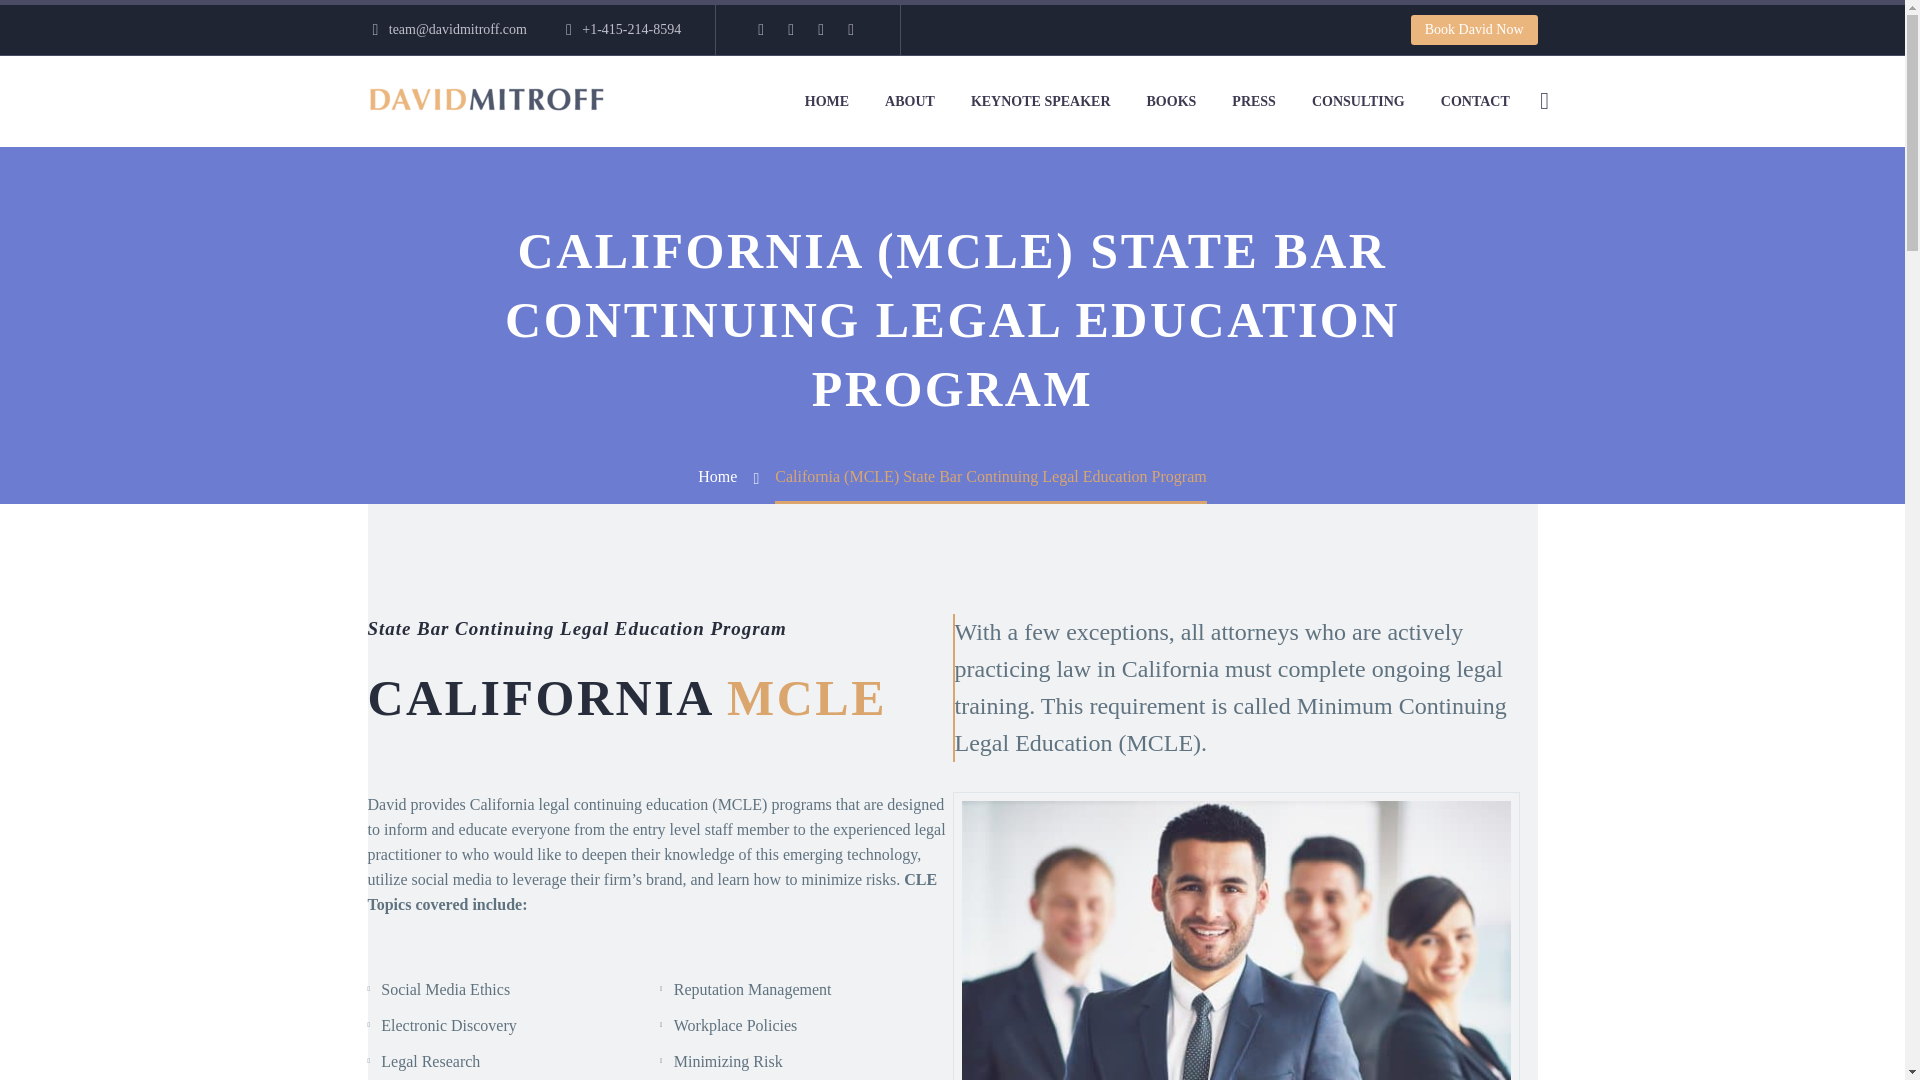  Describe the element at coordinates (760, 29) in the screenshot. I see `LinkedIn` at that location.